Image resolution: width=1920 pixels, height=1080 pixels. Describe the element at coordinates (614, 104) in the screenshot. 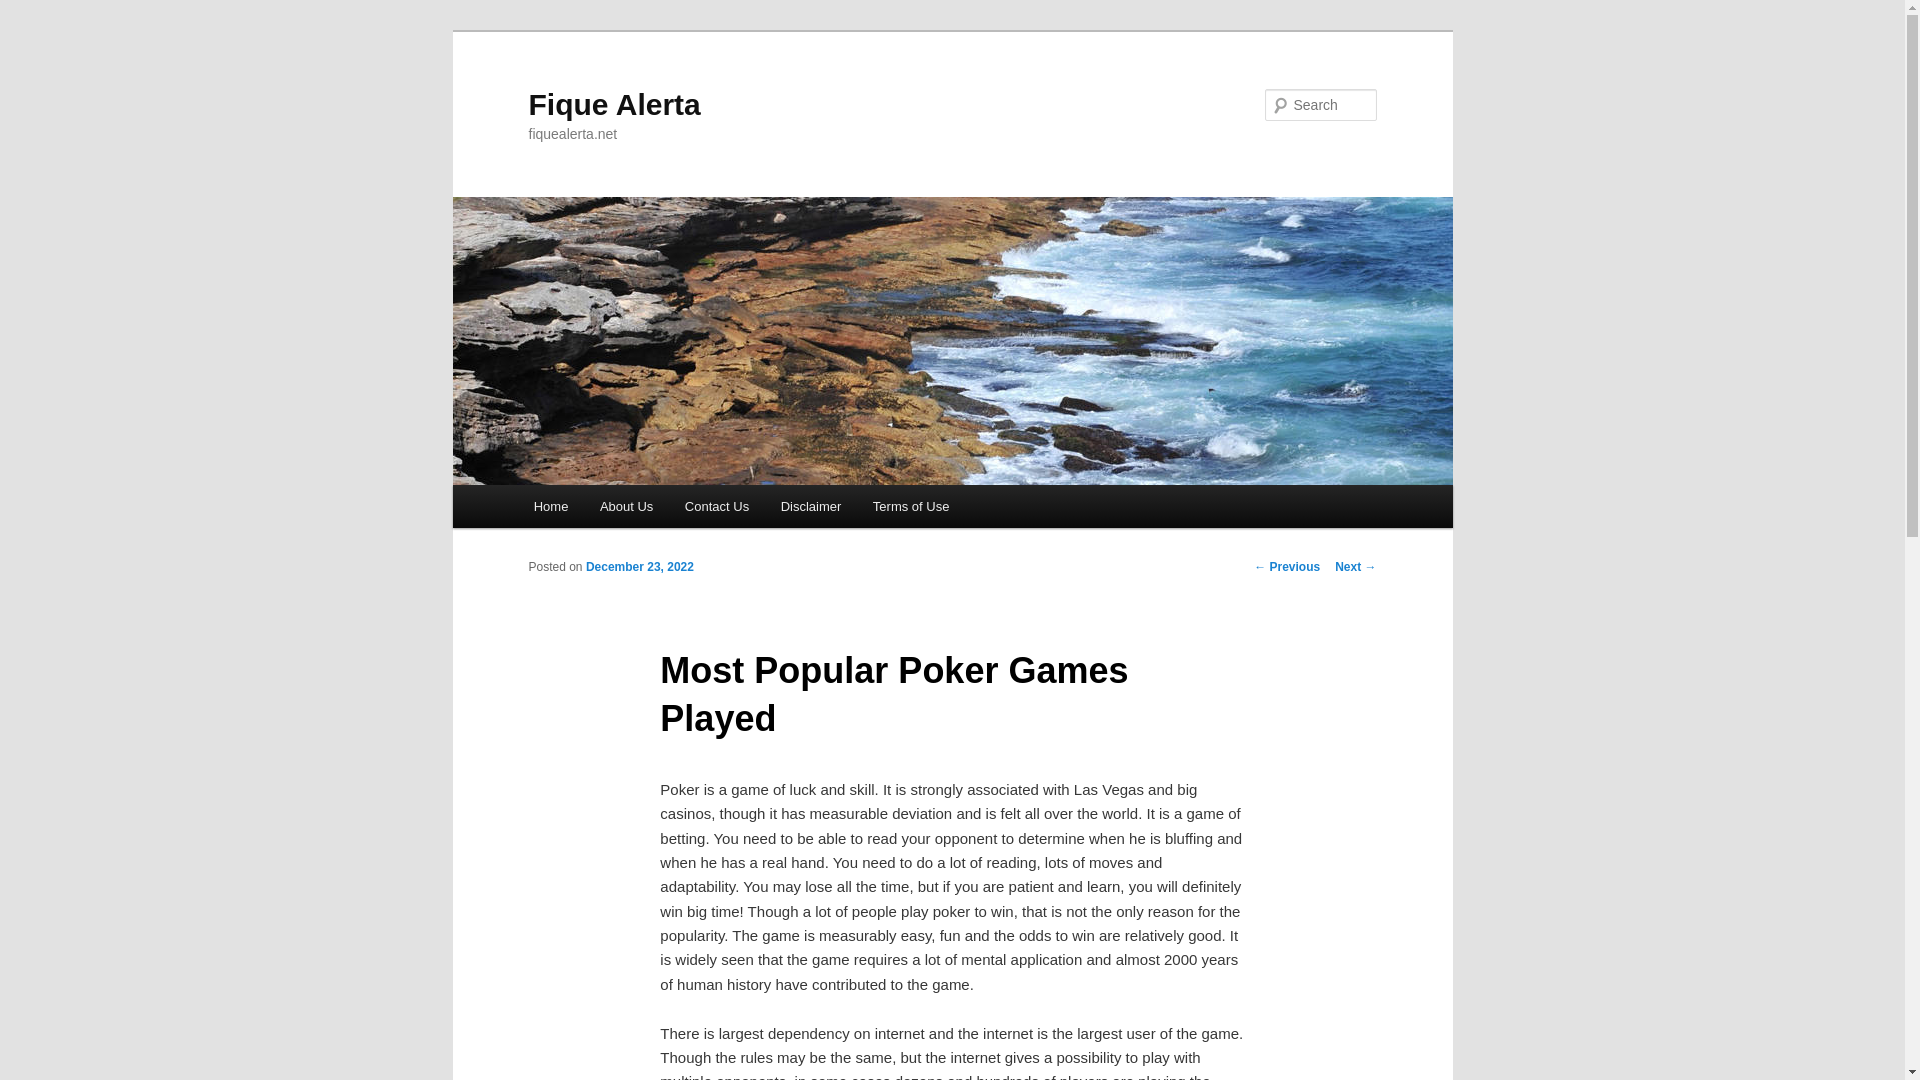

I see `Fique Alerta` at that location.